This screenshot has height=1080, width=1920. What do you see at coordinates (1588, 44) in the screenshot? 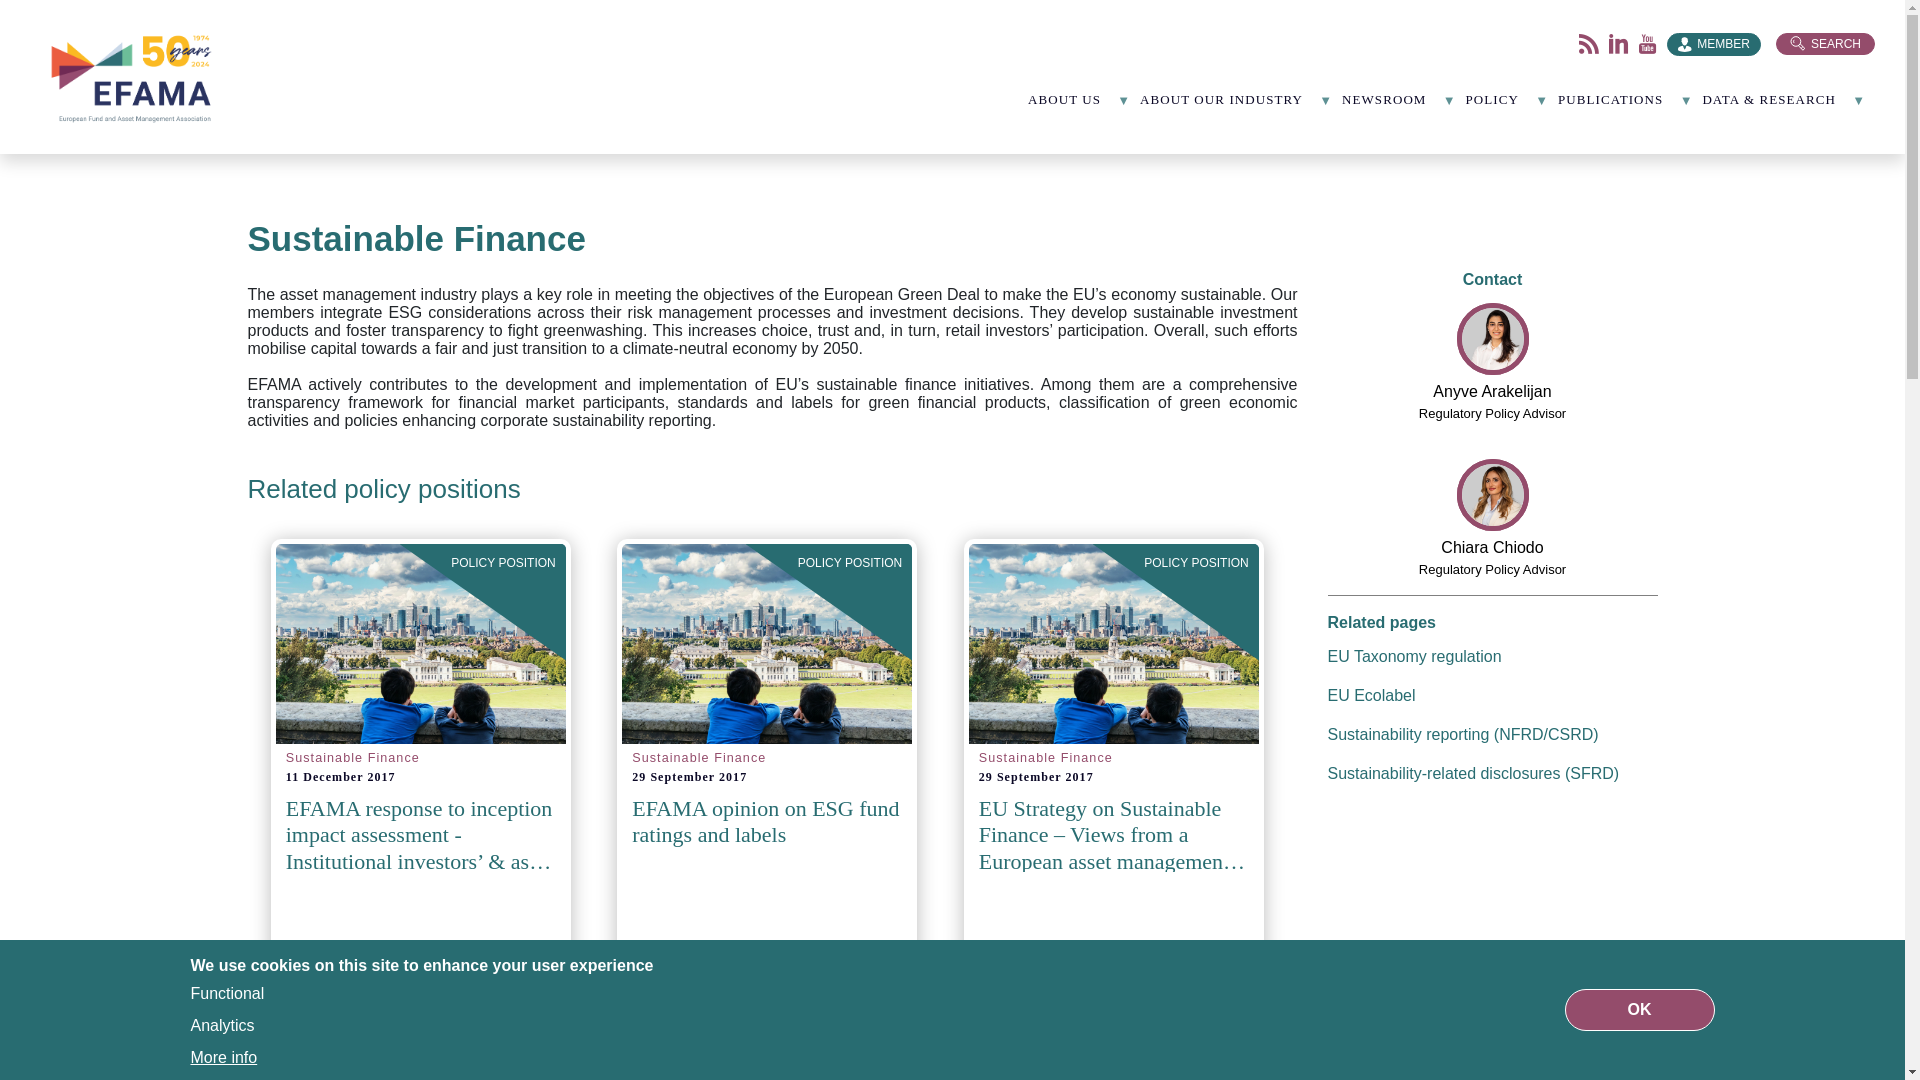
I see `Flux rss` at bounding box center [1588, 44].